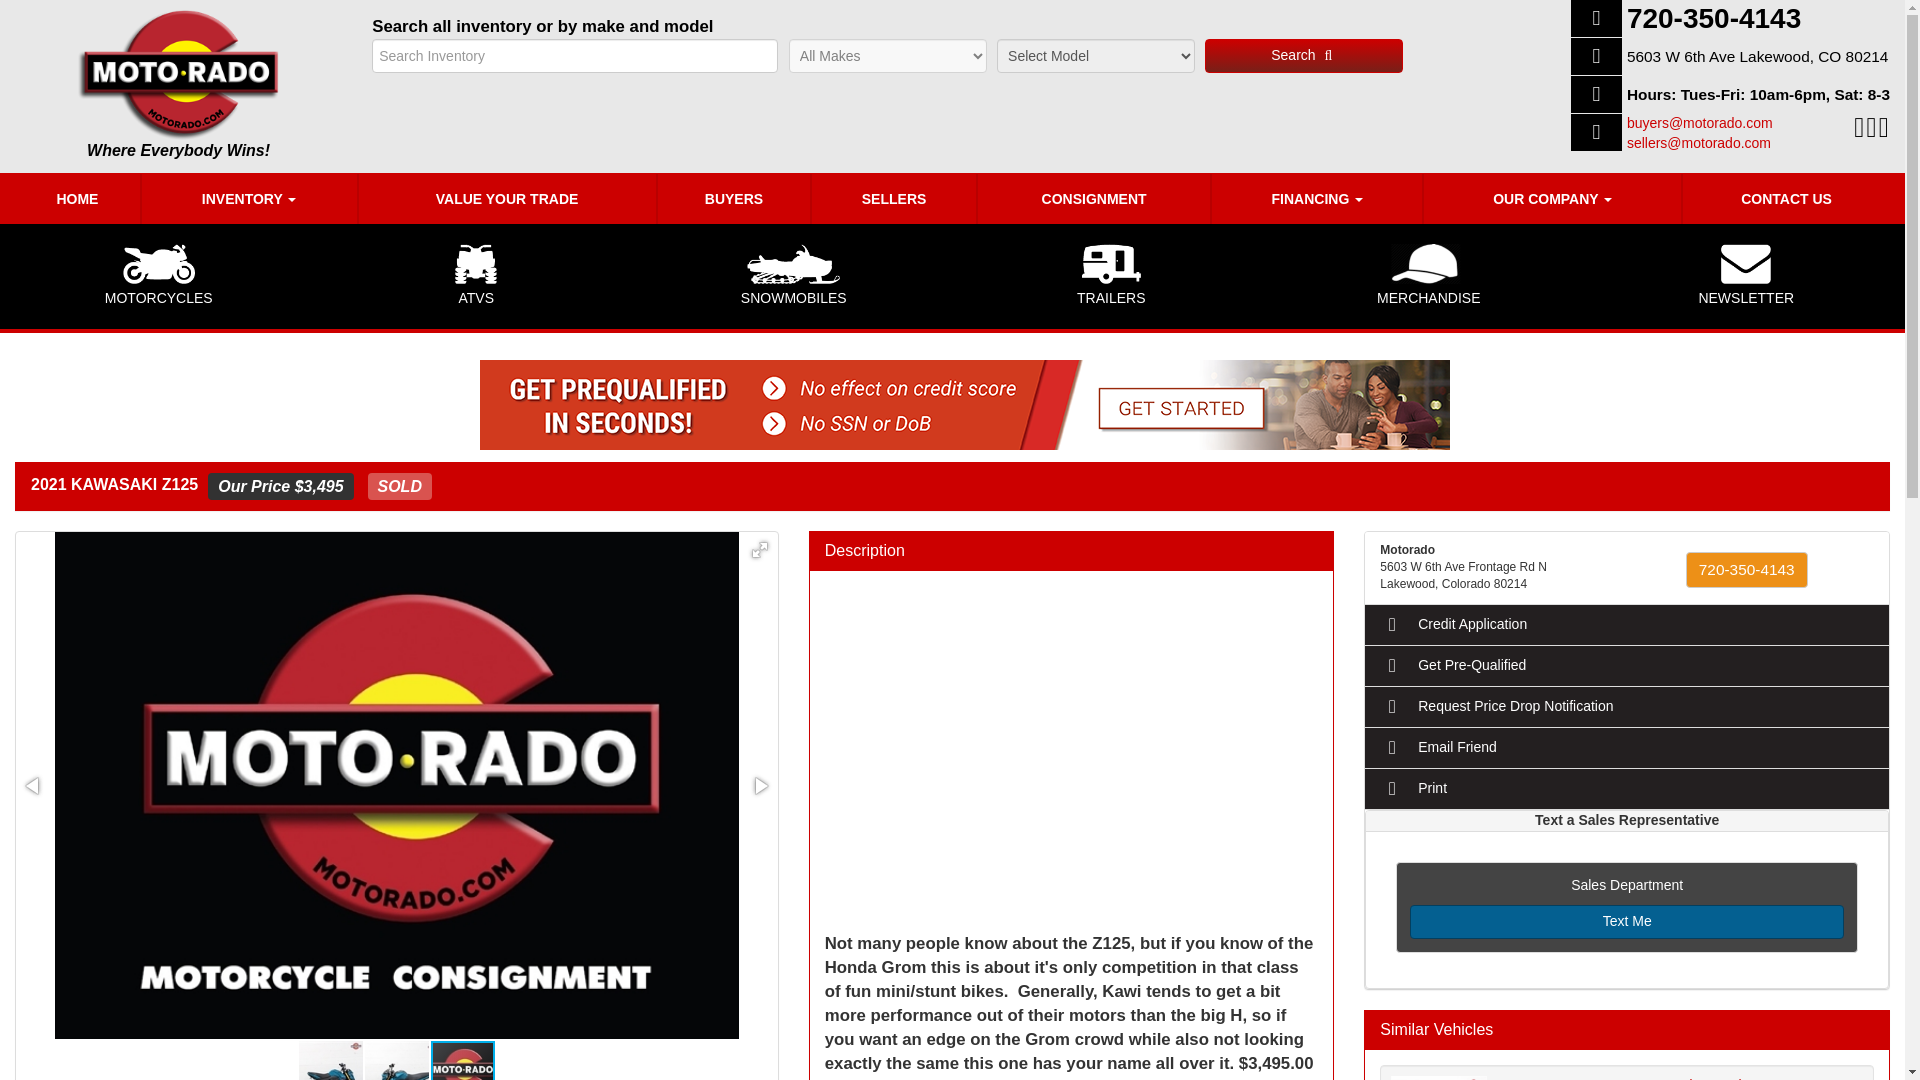 Image resolution: width=1920 pixels, height=1080 pixels. What do you see at coordinates (250, 198) in the screenshot?
I see `INVENTORY` at bounding box center [250, 198].